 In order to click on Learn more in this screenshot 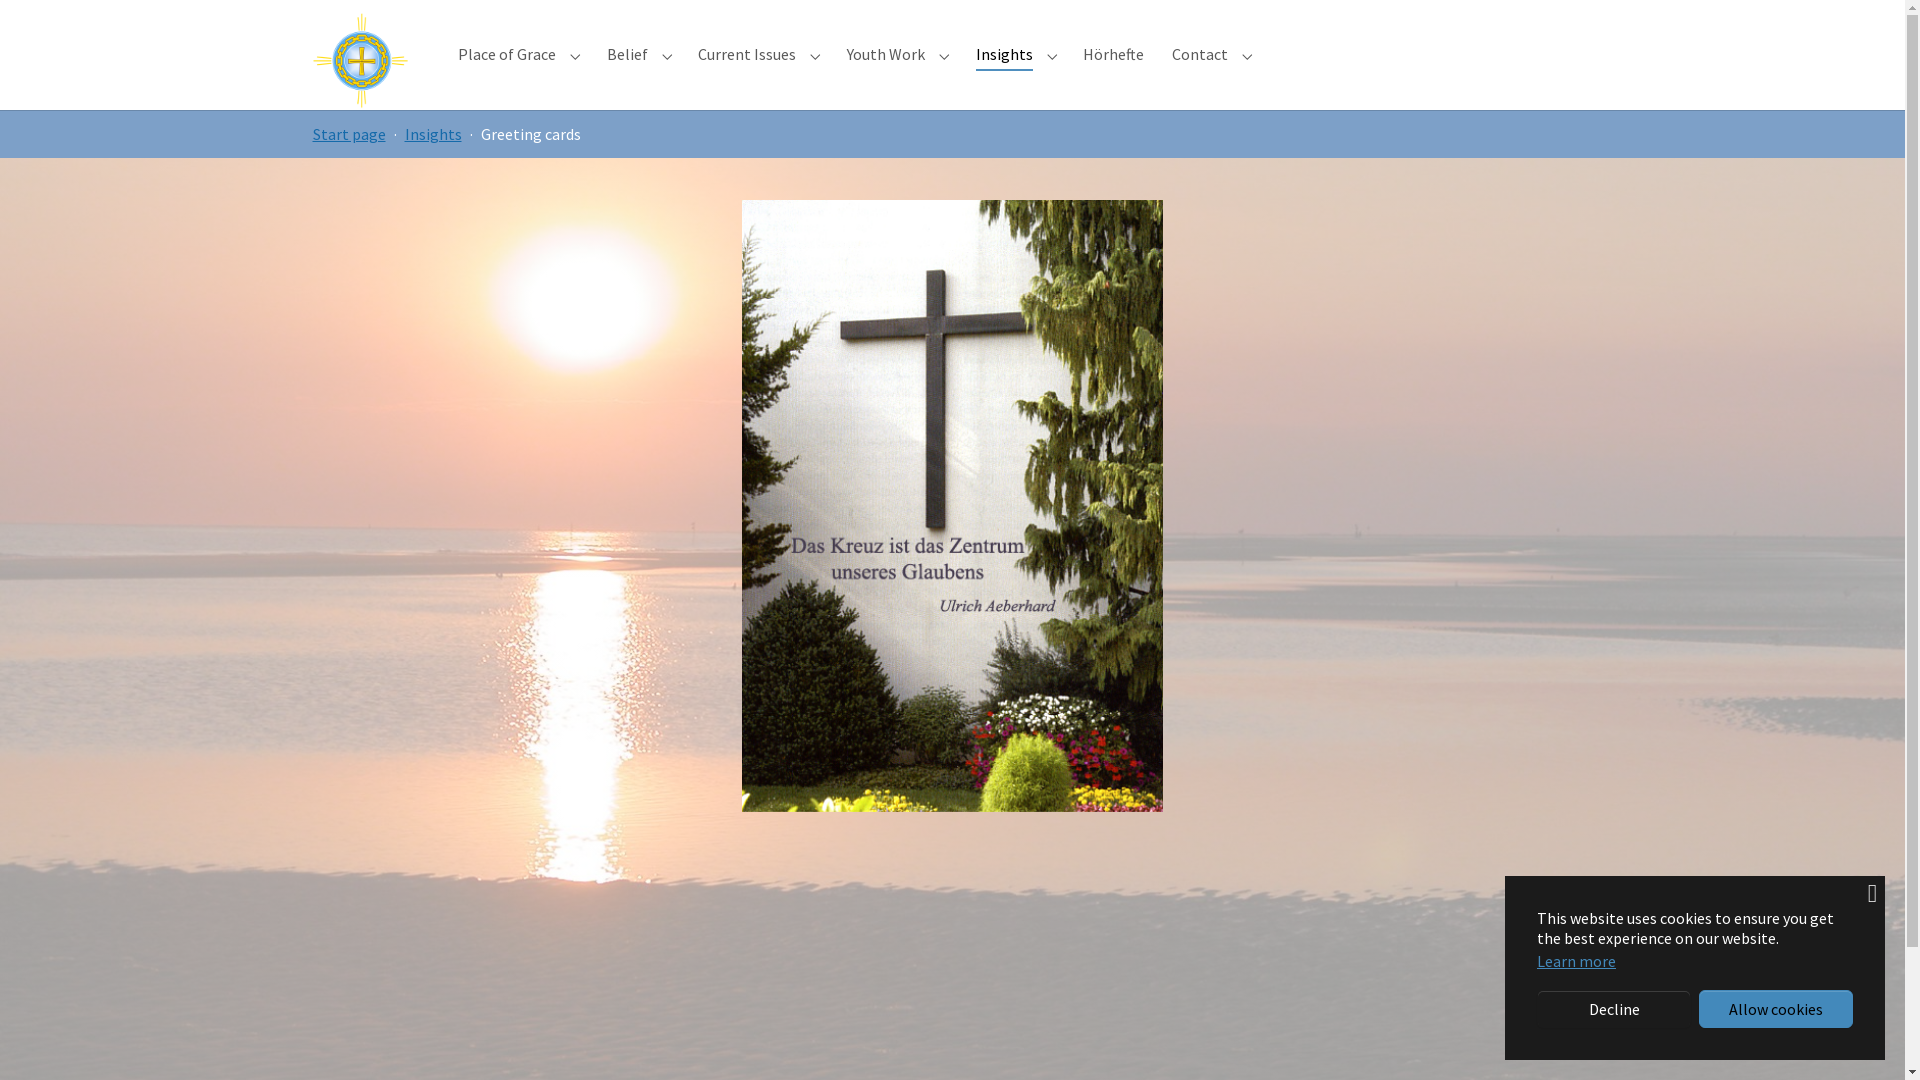, I will do `click(1576, 961)`.